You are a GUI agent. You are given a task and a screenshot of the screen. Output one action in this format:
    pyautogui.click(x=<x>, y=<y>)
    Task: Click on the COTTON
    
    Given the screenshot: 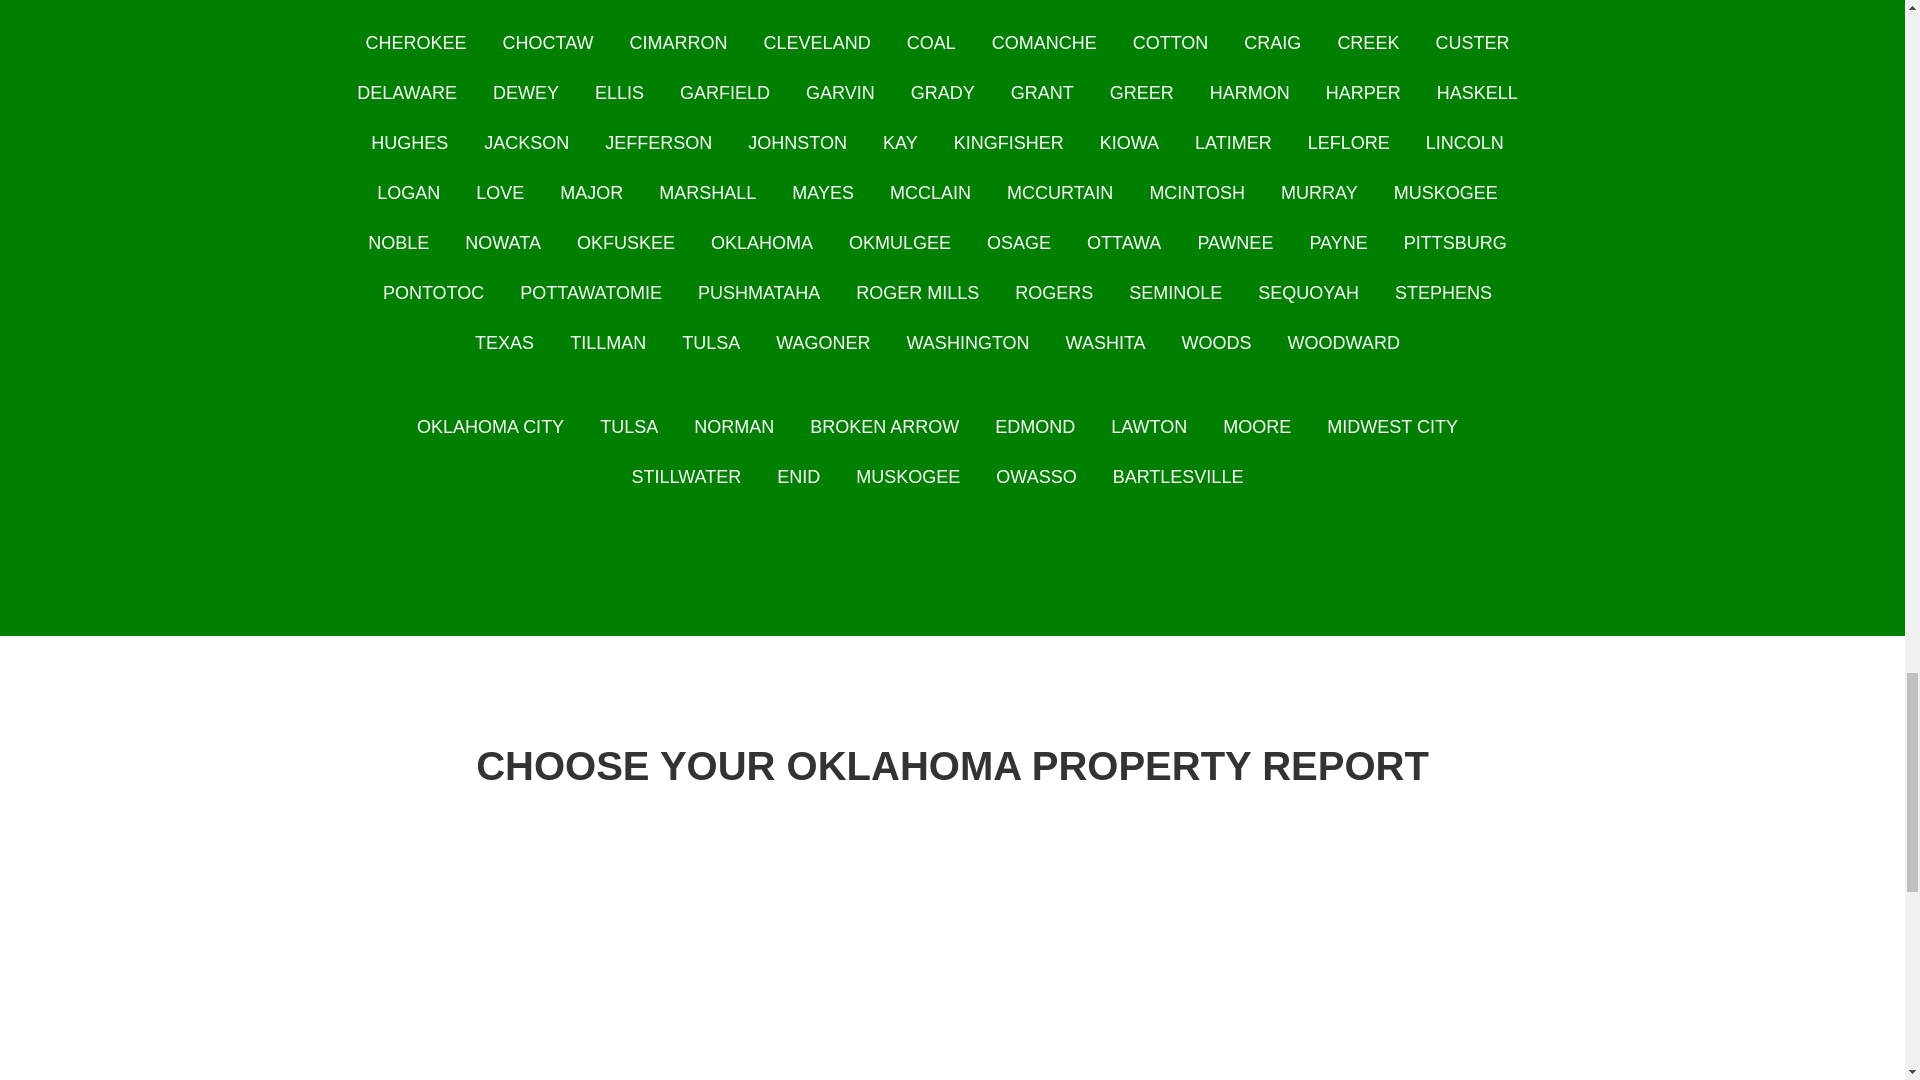 What is the action you would take?
    pyautogui.click(x=1170, y=42)
    